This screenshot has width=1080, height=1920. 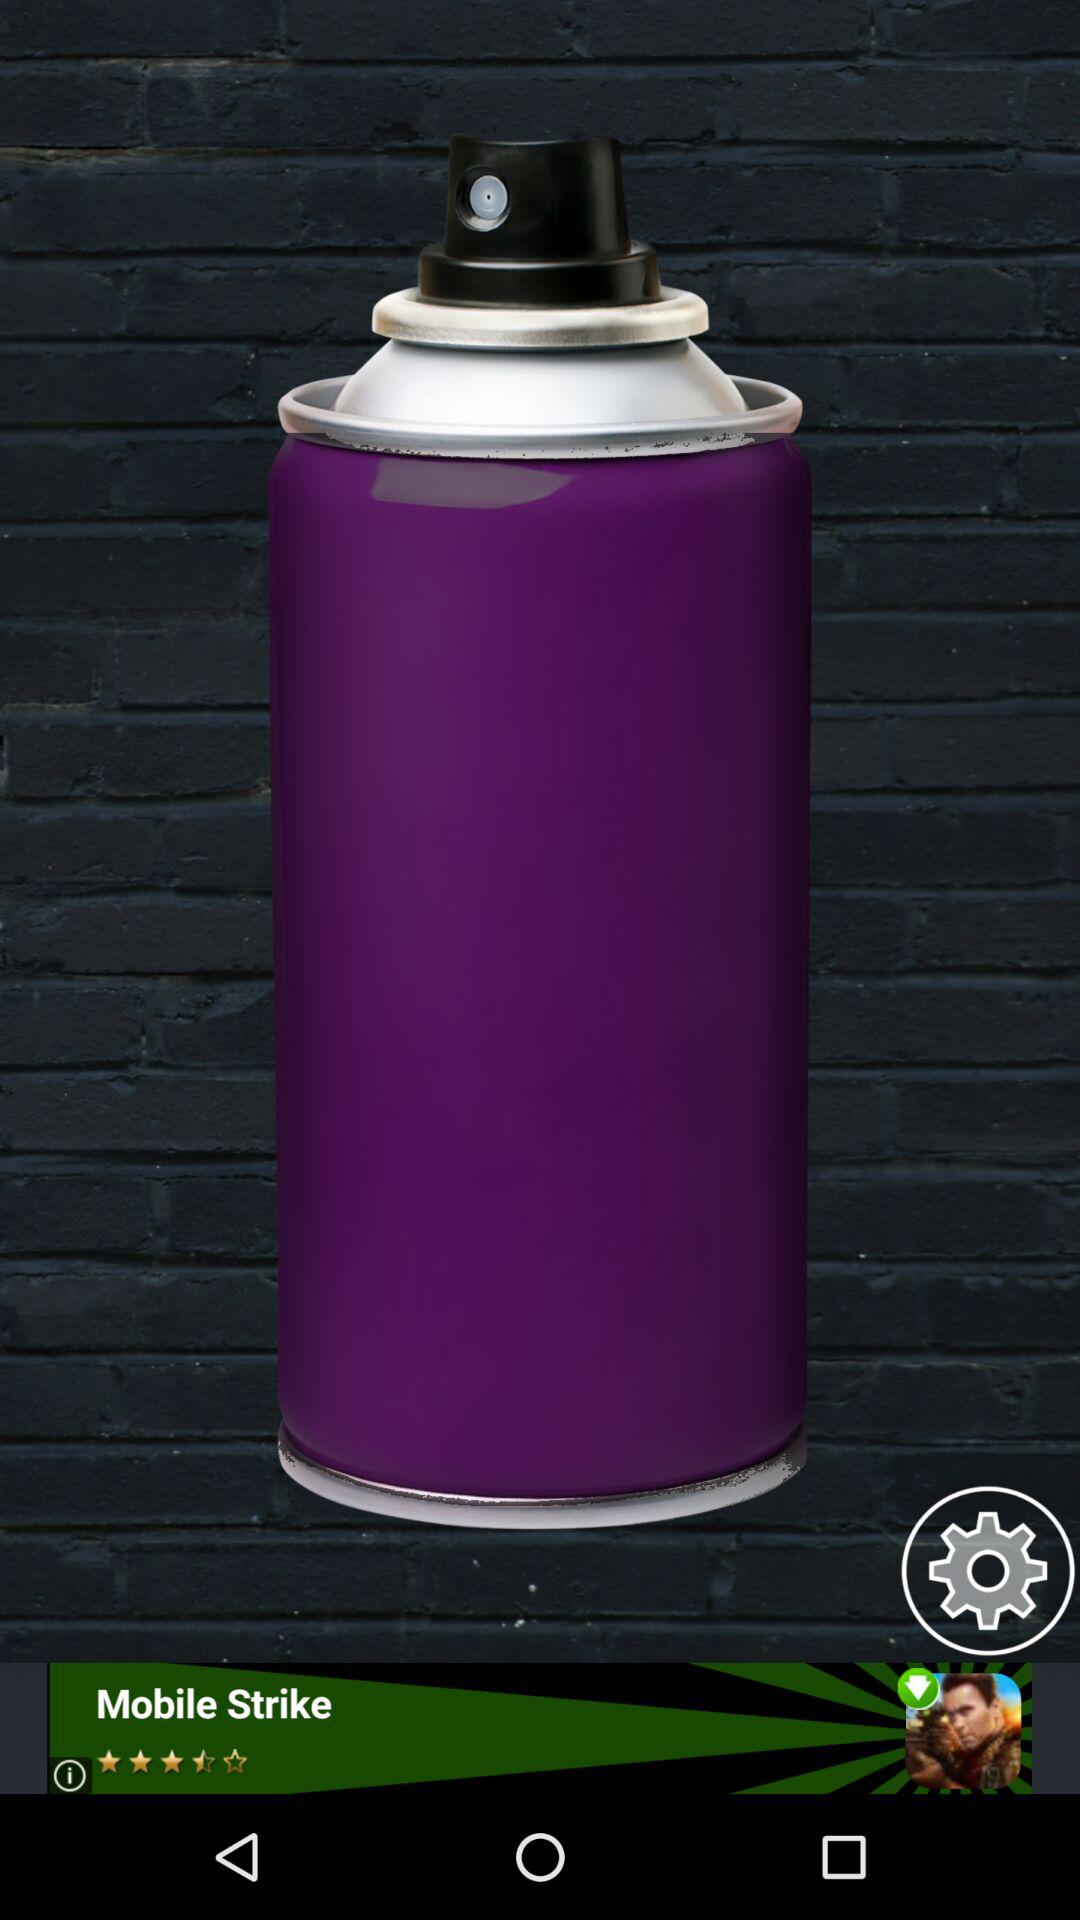 I want to click on enter settings, so click(x=988, y=1570).